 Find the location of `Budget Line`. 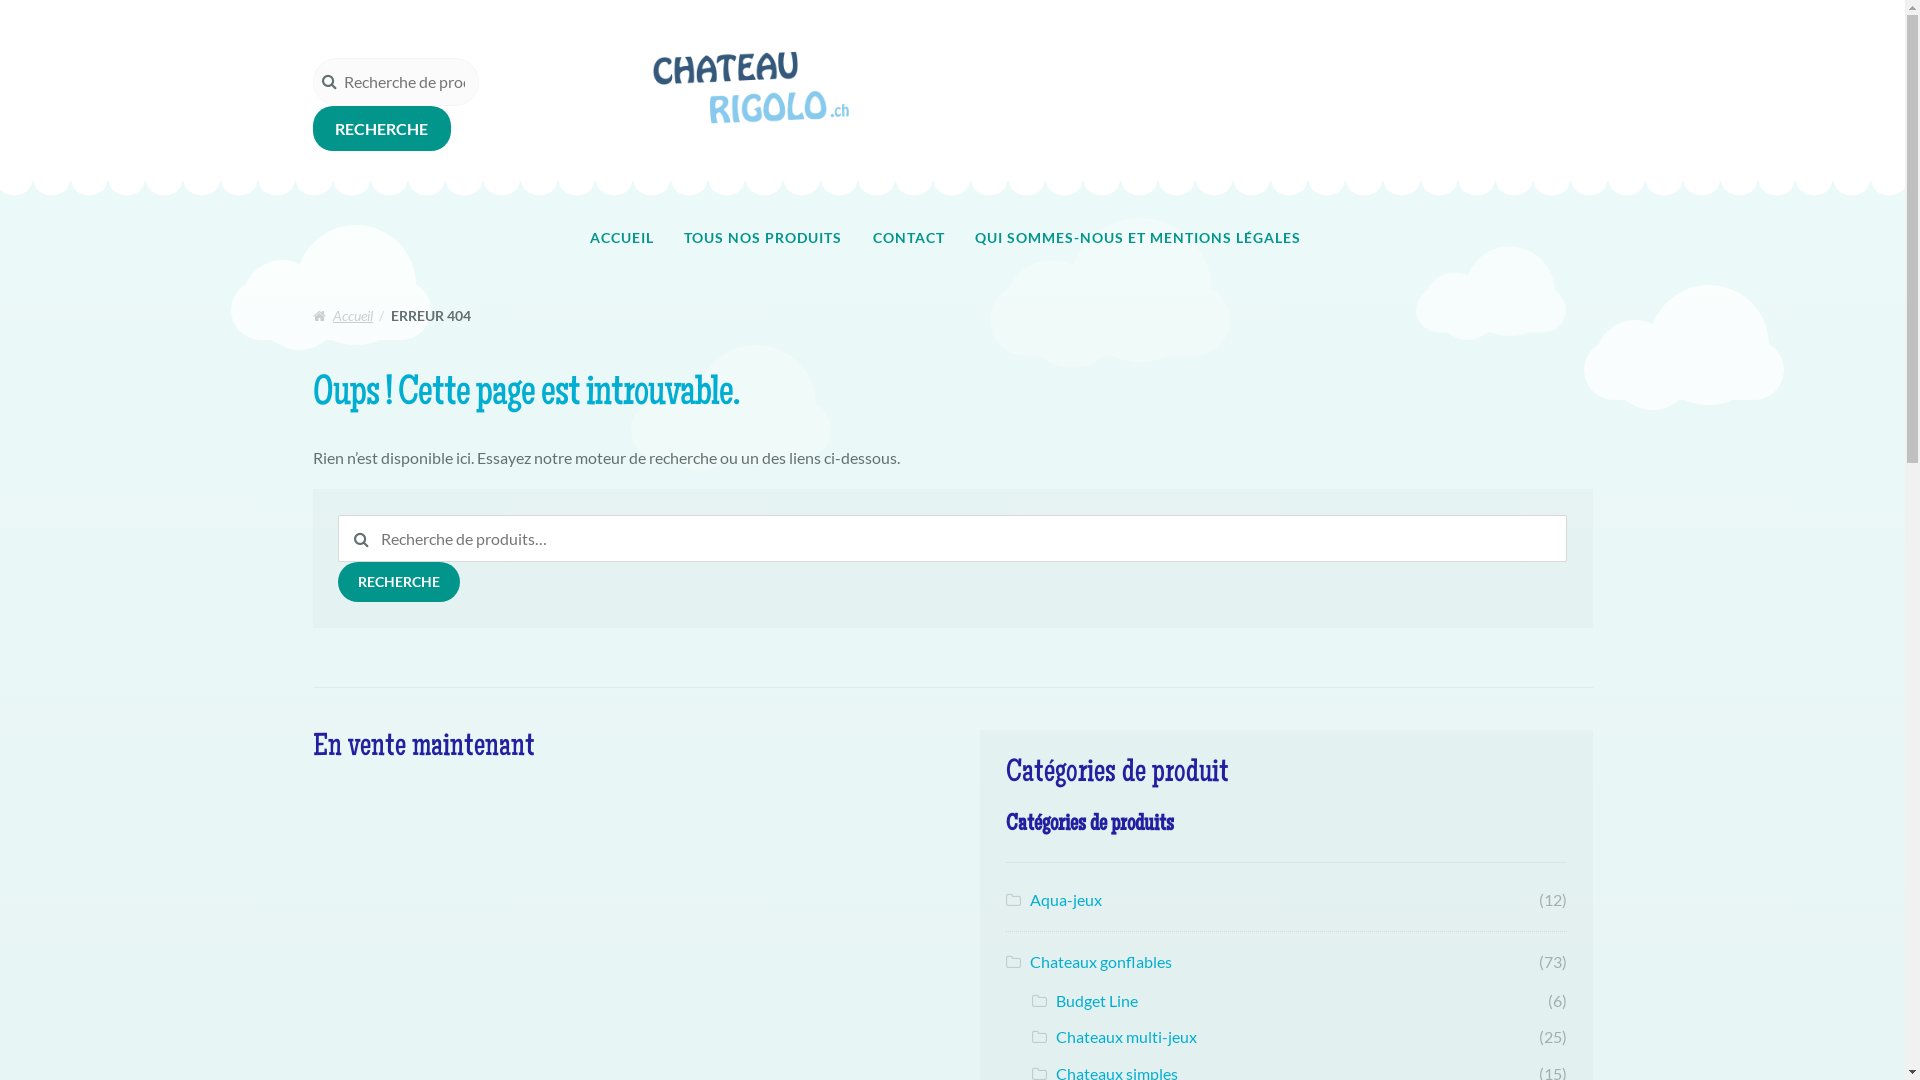

Budget Line is located at coordinates (1097, 1000).